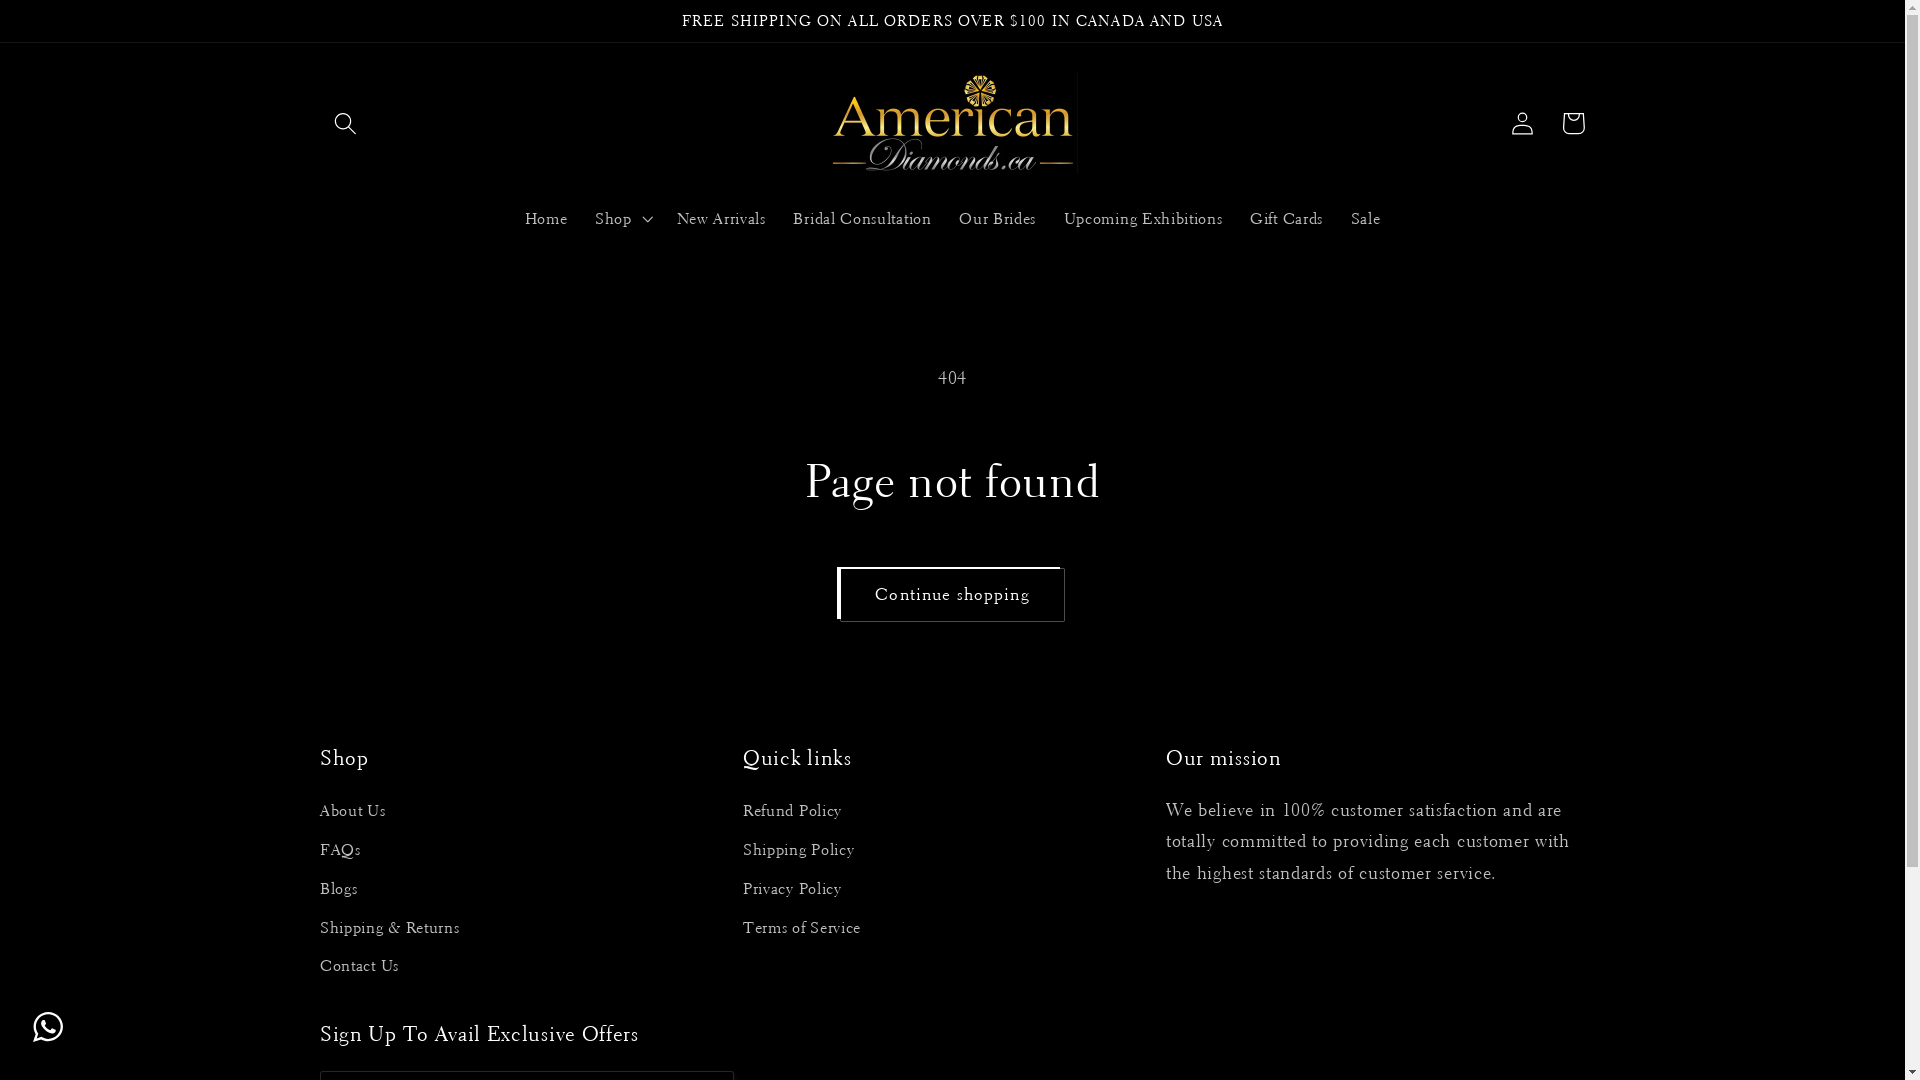 The height and width of the screenshot is (1080, 1920). What do you see at coordinates (798, 850) in the screenshot?
I see `Shipping Policy` at bounding box center [798, 850].